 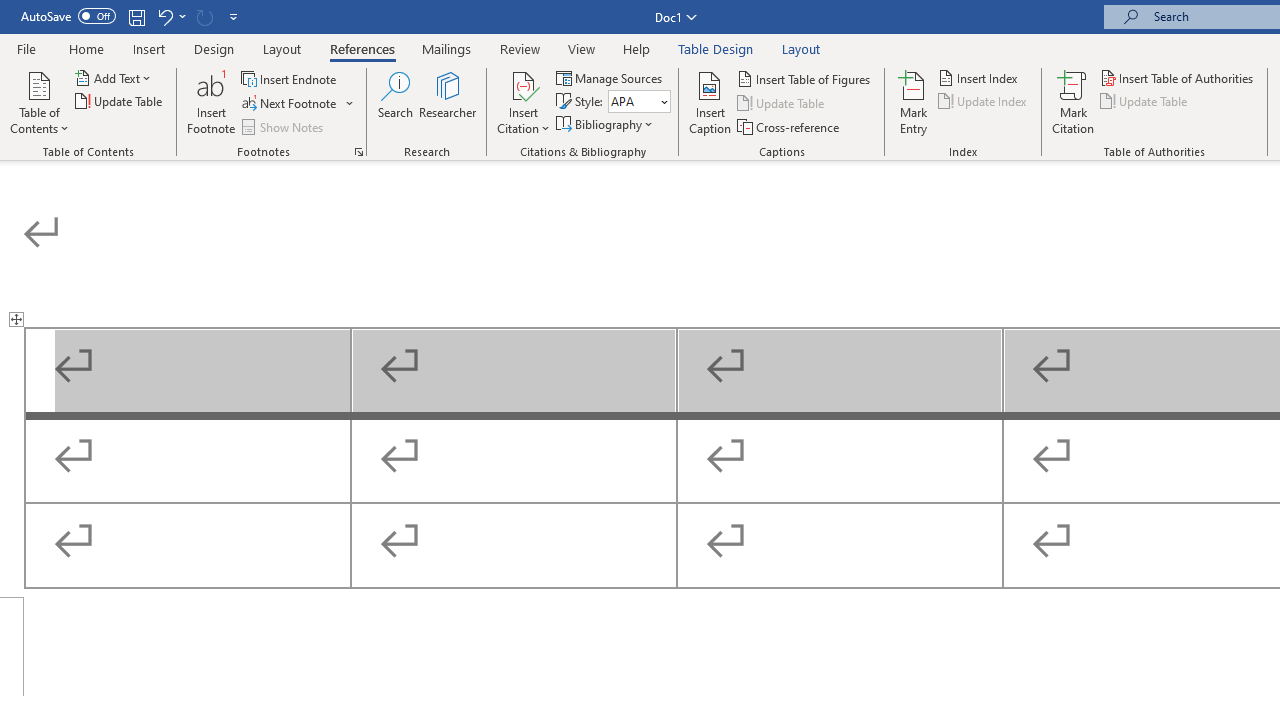 What do you see at coordinates (212, 102) in the screenshot?
I see `Insert Footnote` at bounding box center [212, 102].